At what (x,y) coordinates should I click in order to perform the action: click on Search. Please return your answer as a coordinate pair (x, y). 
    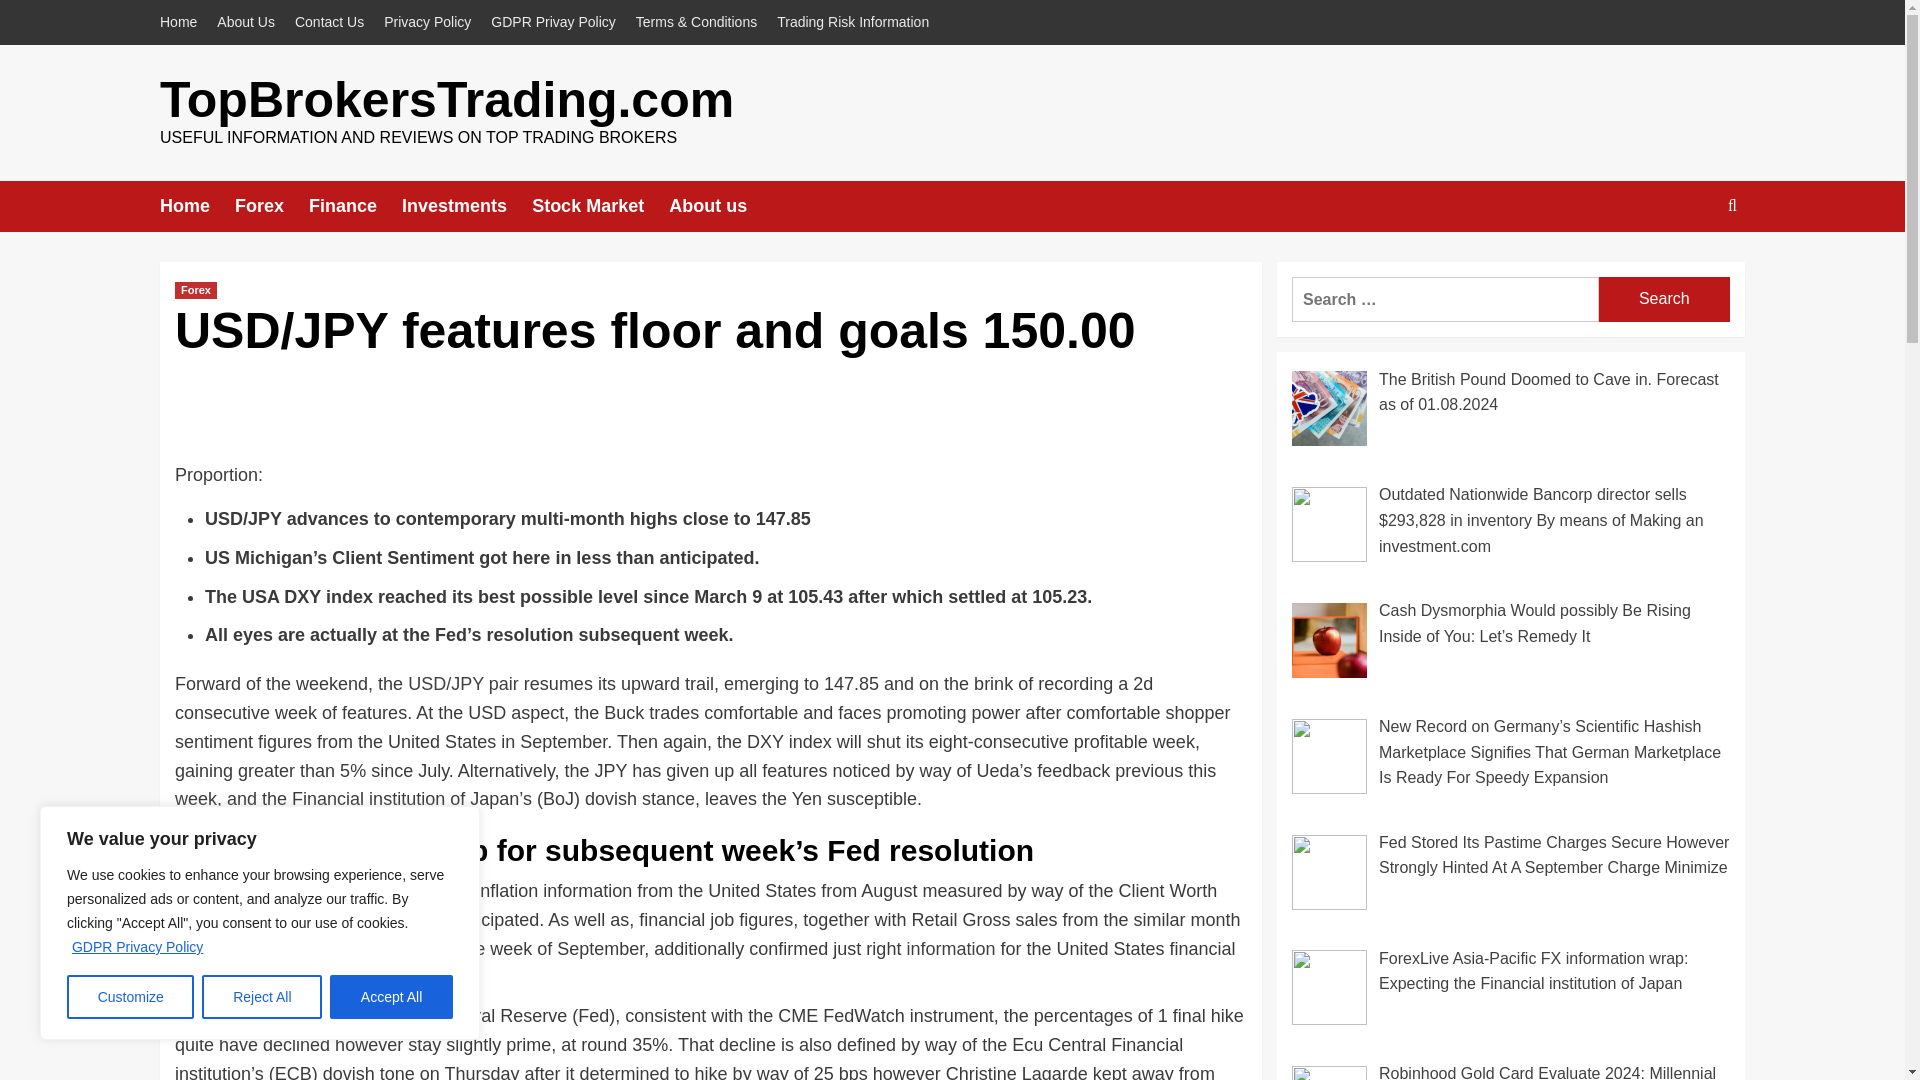
    Looking at the image, I should click on (1686, 268).